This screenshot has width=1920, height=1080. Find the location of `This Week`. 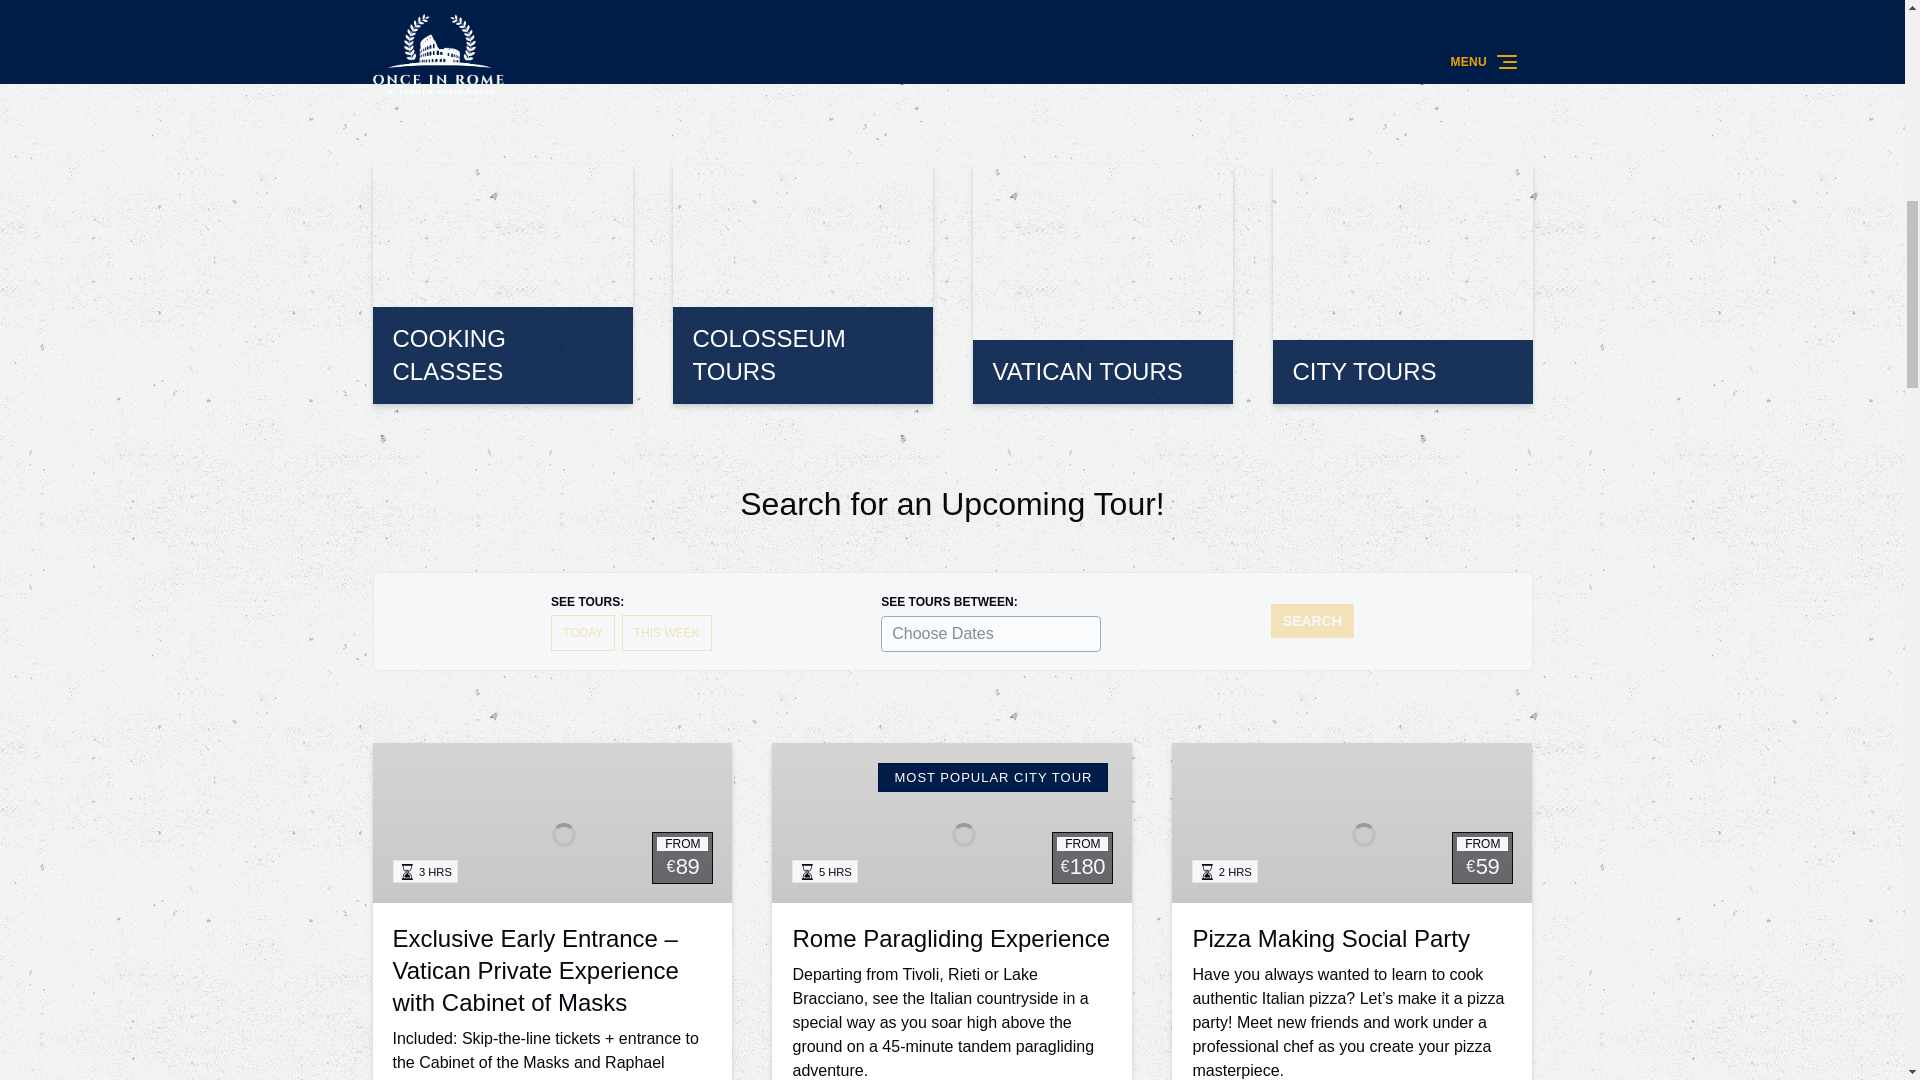

This Week is located at coordinates (667, 632).